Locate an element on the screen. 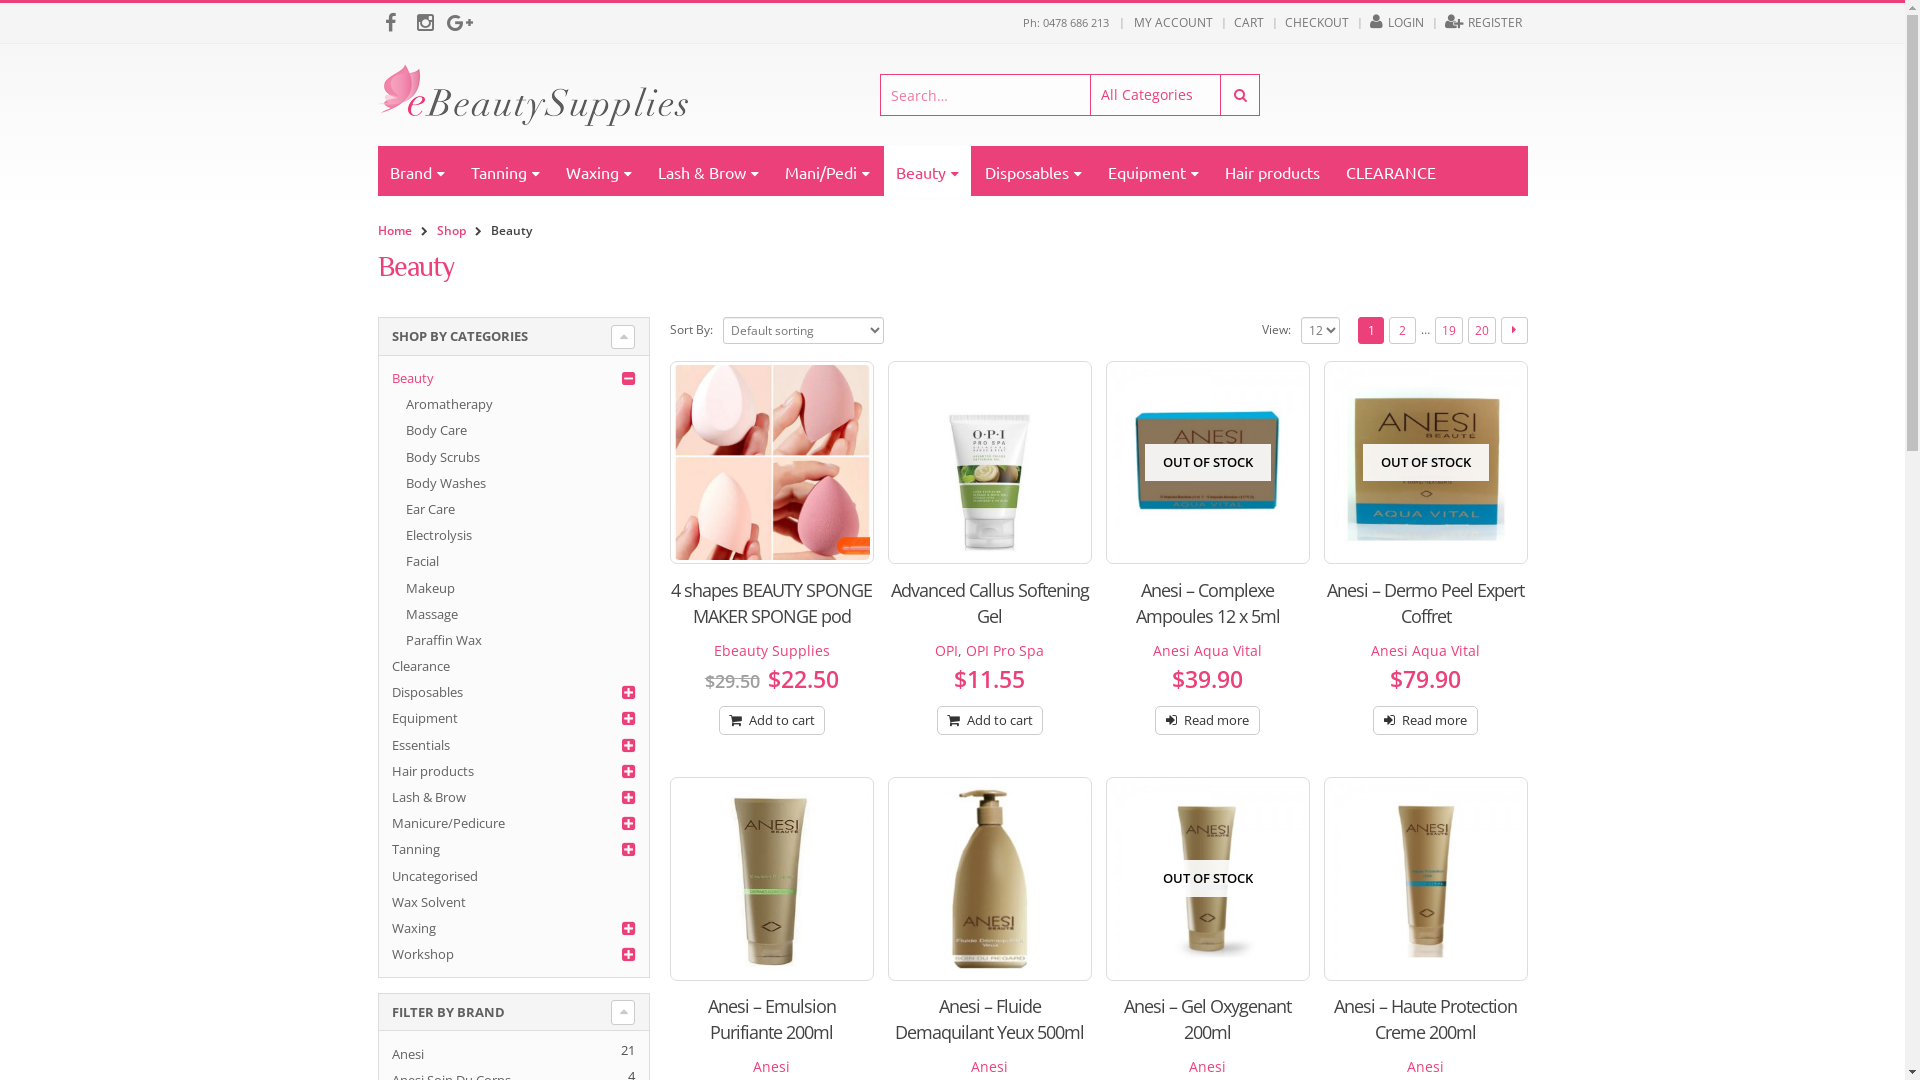 The height and width of the screenshot is (1080, 1920). Anesi Aqua Vital is located at coordinates (1426, 650).